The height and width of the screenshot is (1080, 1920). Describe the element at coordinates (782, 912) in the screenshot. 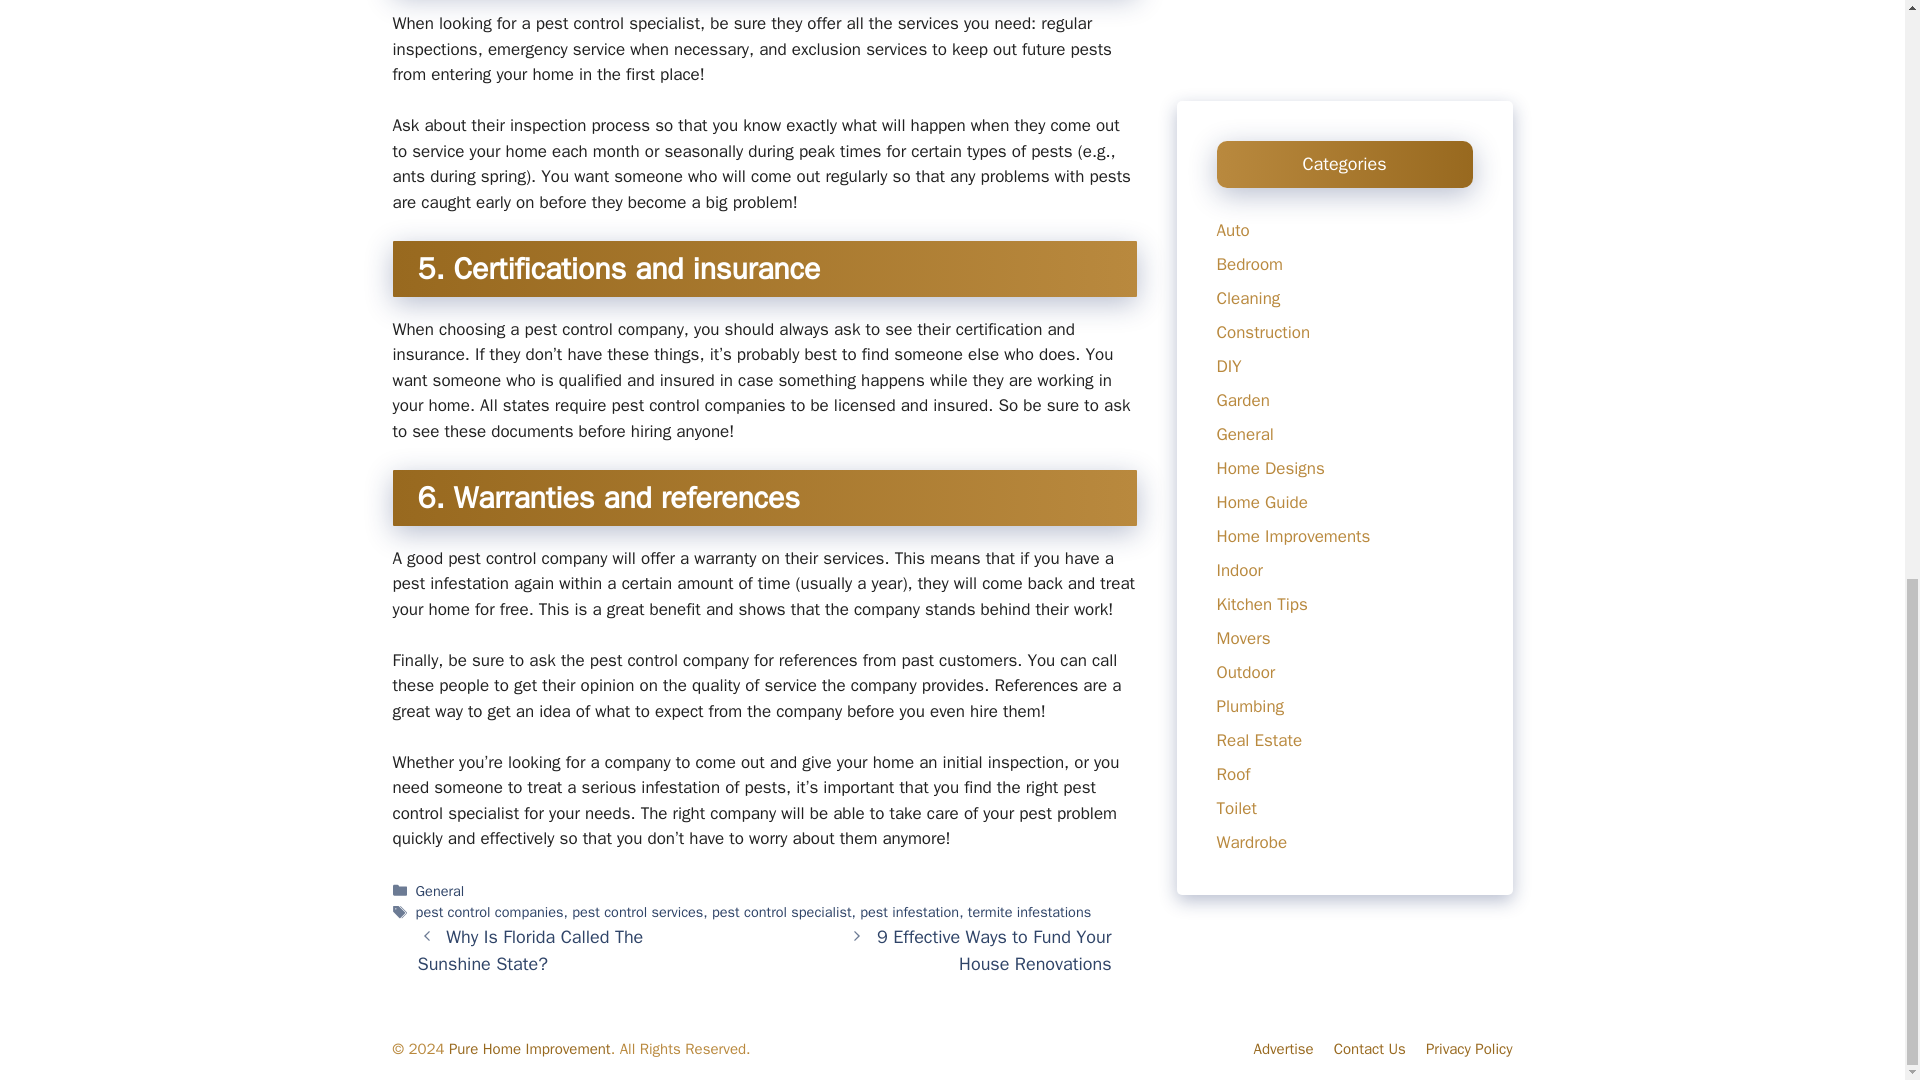

I see `pest control specialist` at that location.